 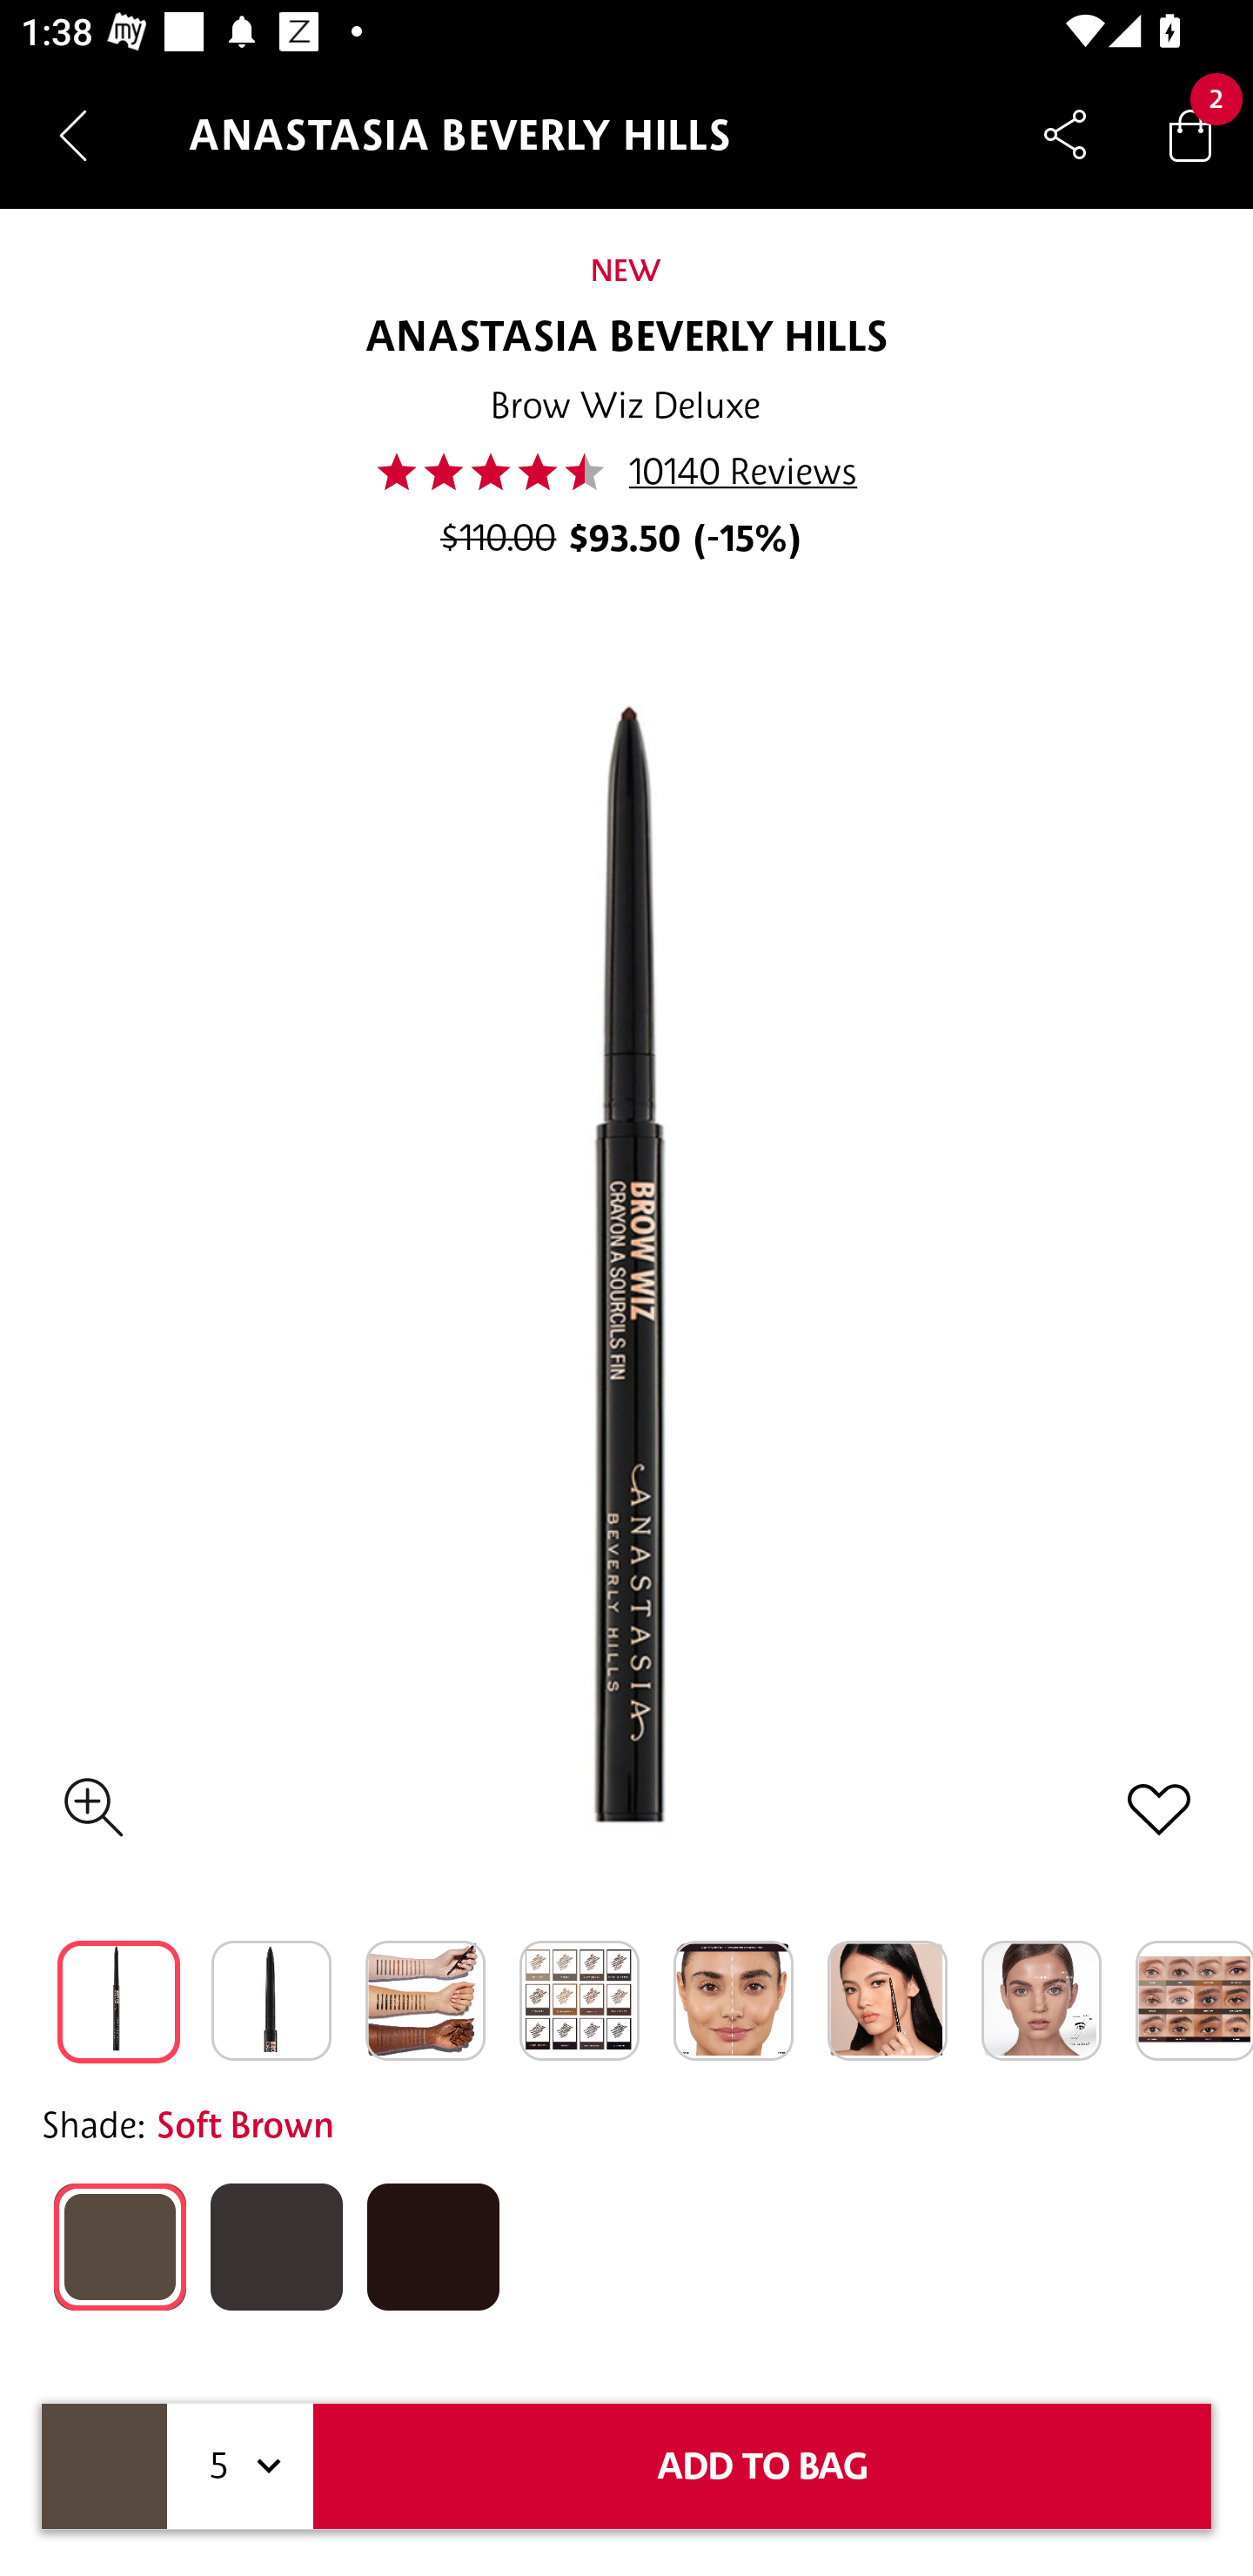 I want to click on 5, so click(x=240, y=2466).